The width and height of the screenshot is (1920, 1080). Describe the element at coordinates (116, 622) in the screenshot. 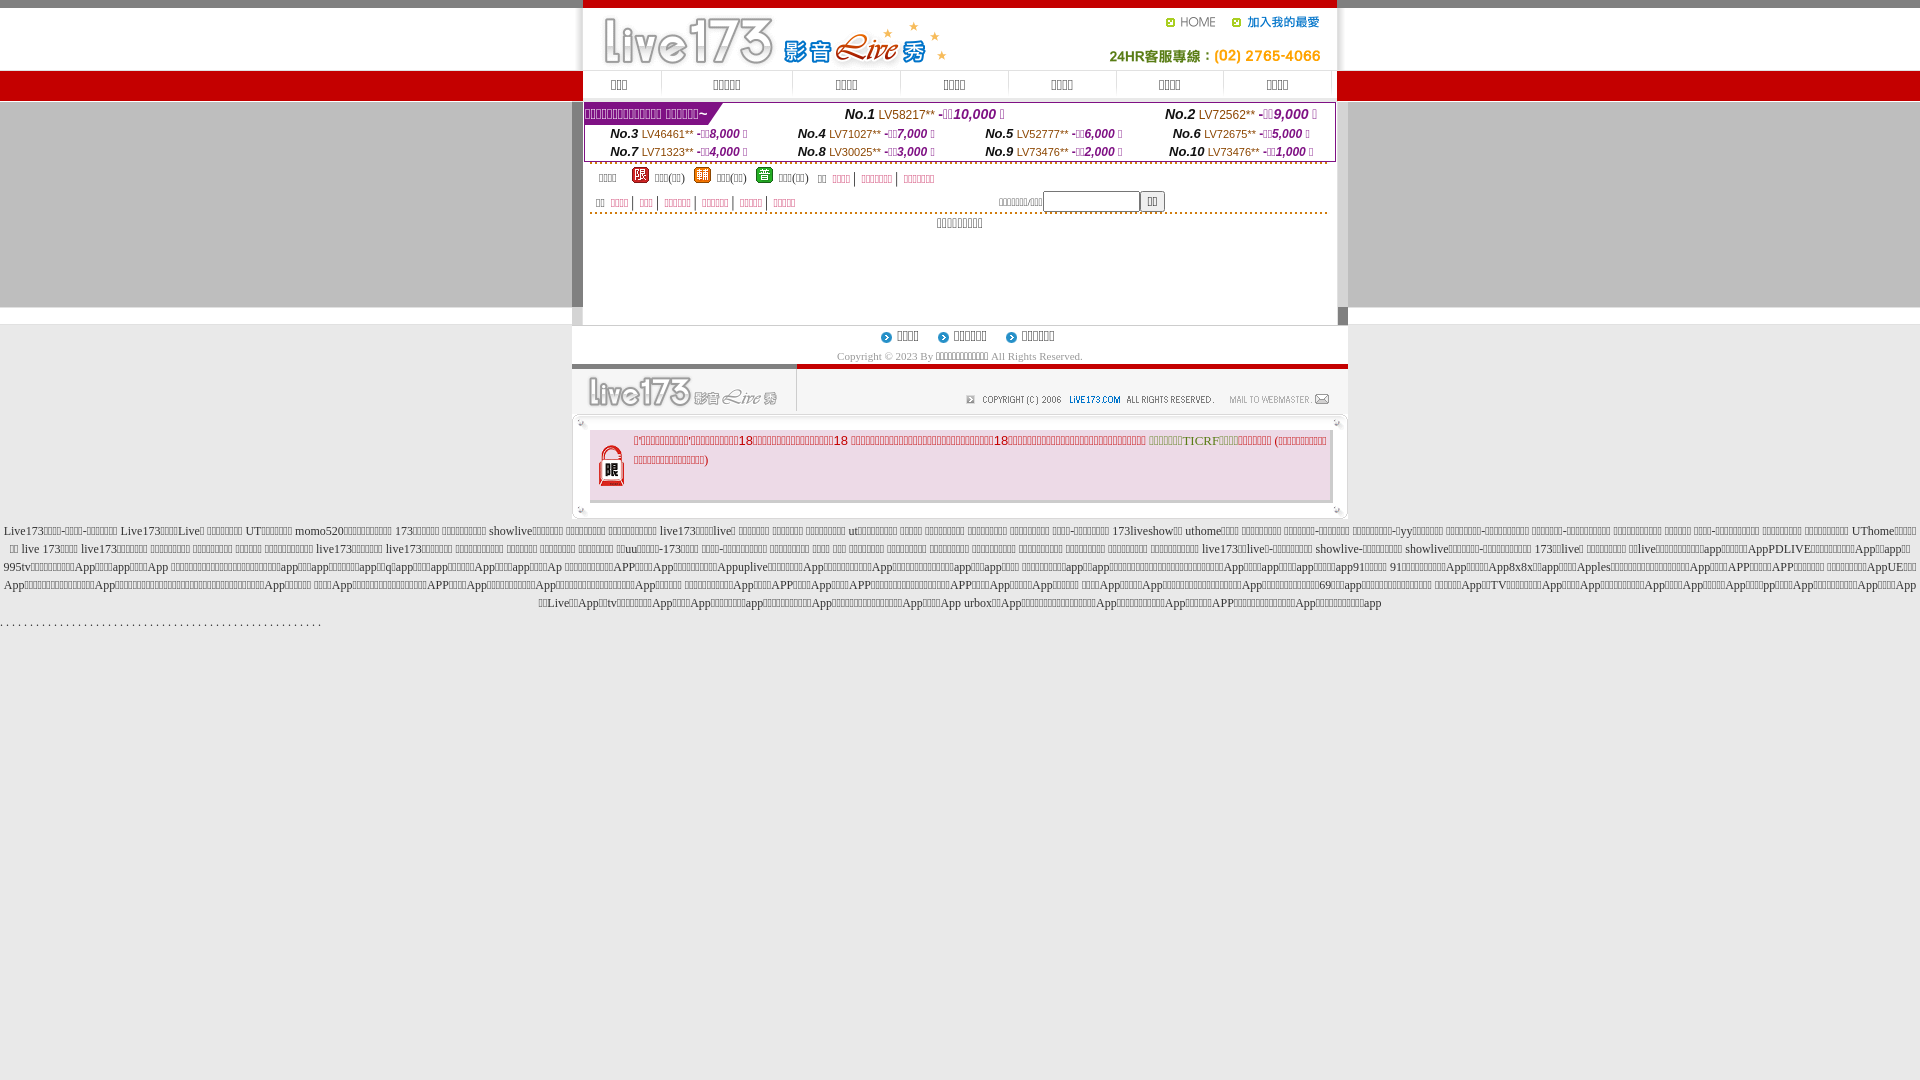

I see `.` at that location.